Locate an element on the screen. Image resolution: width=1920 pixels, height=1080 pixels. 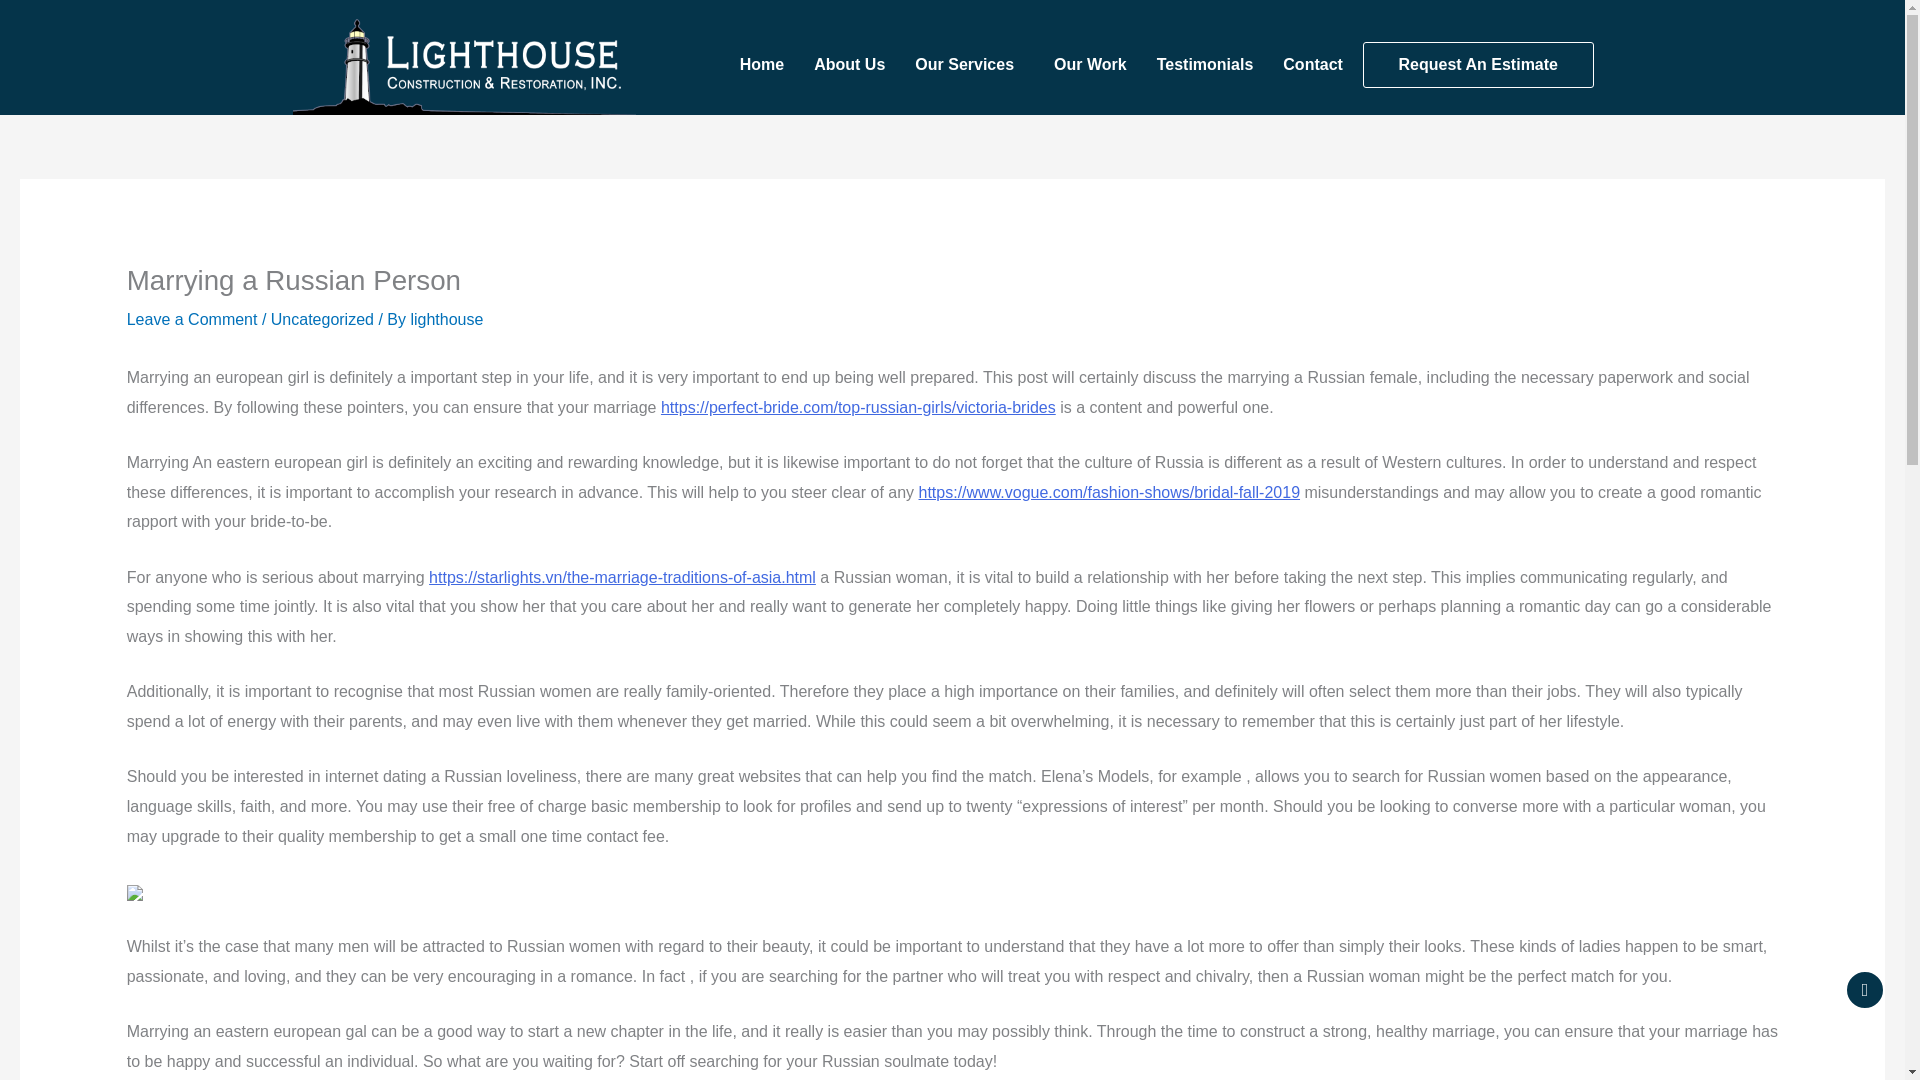
About Us is located at coordinates (850, 64).